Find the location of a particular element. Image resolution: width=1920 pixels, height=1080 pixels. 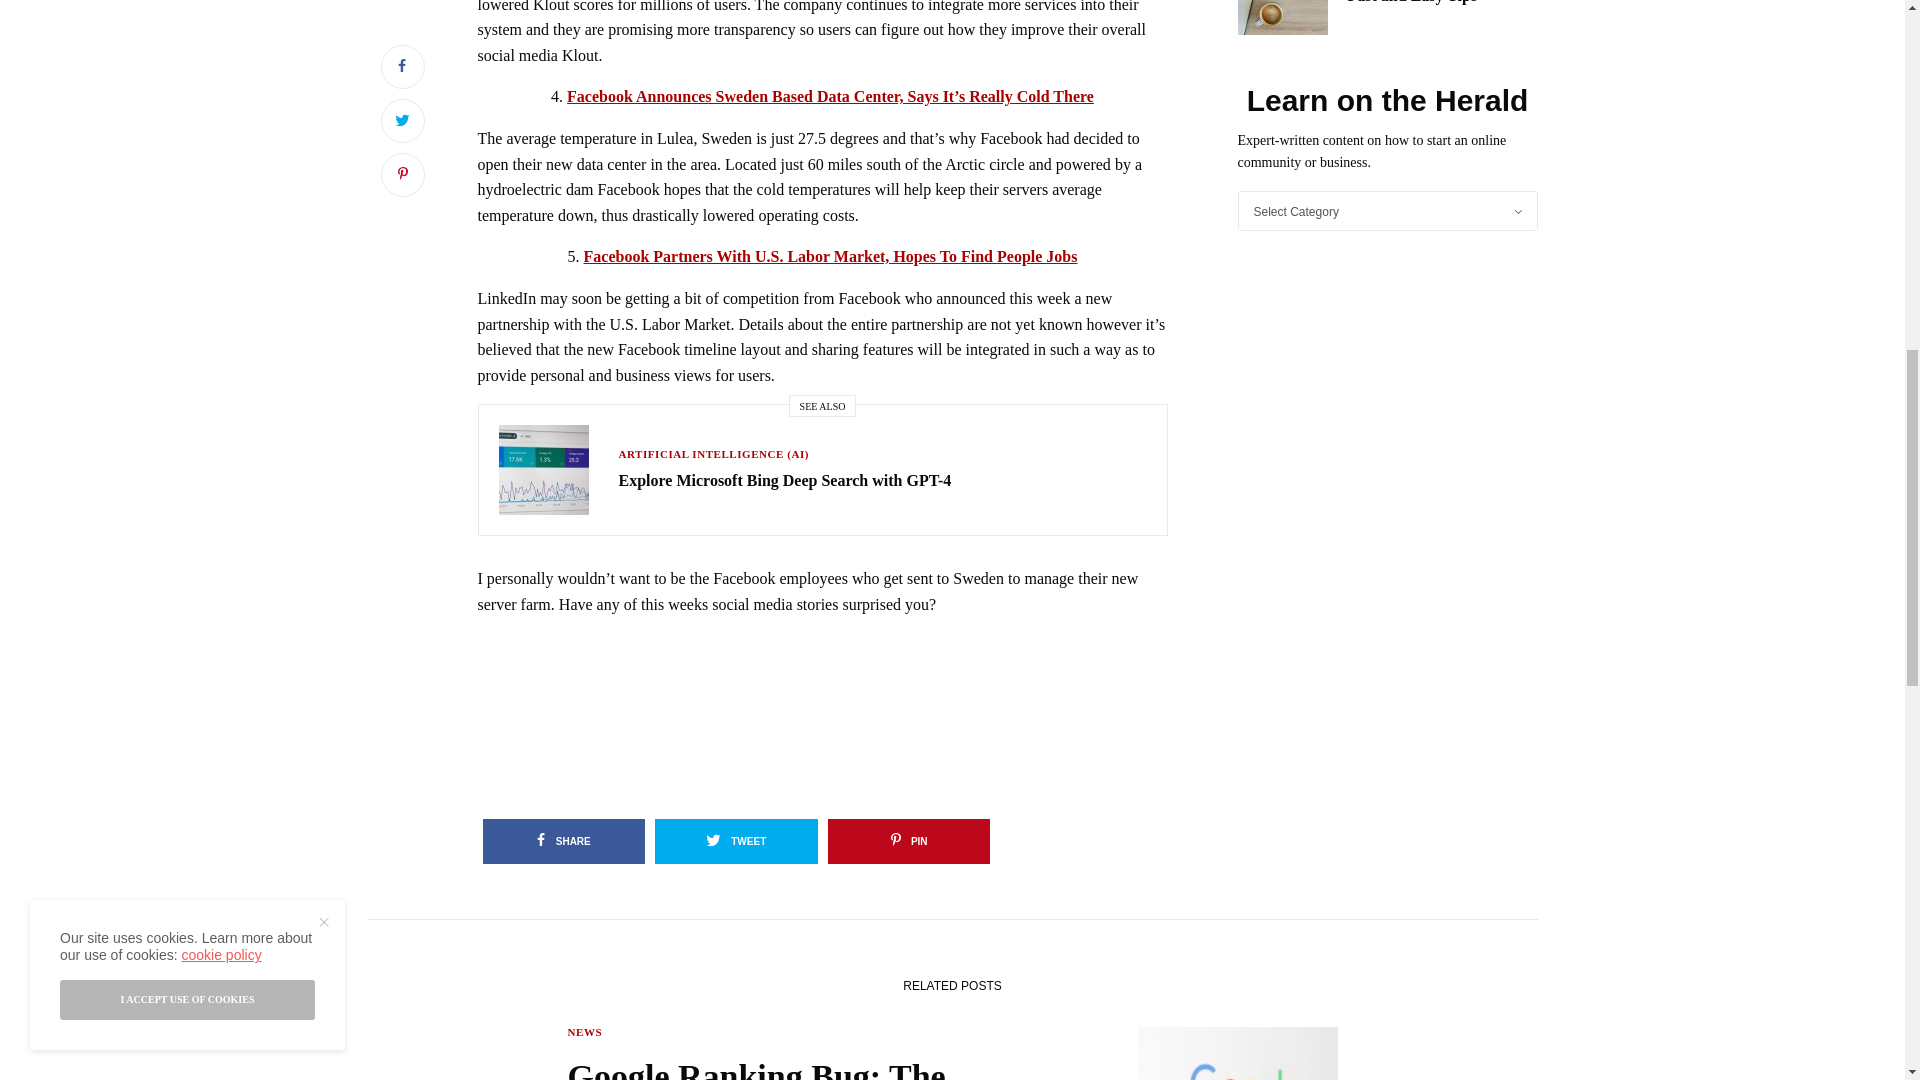

PIN is located at coordinates (908, 841).